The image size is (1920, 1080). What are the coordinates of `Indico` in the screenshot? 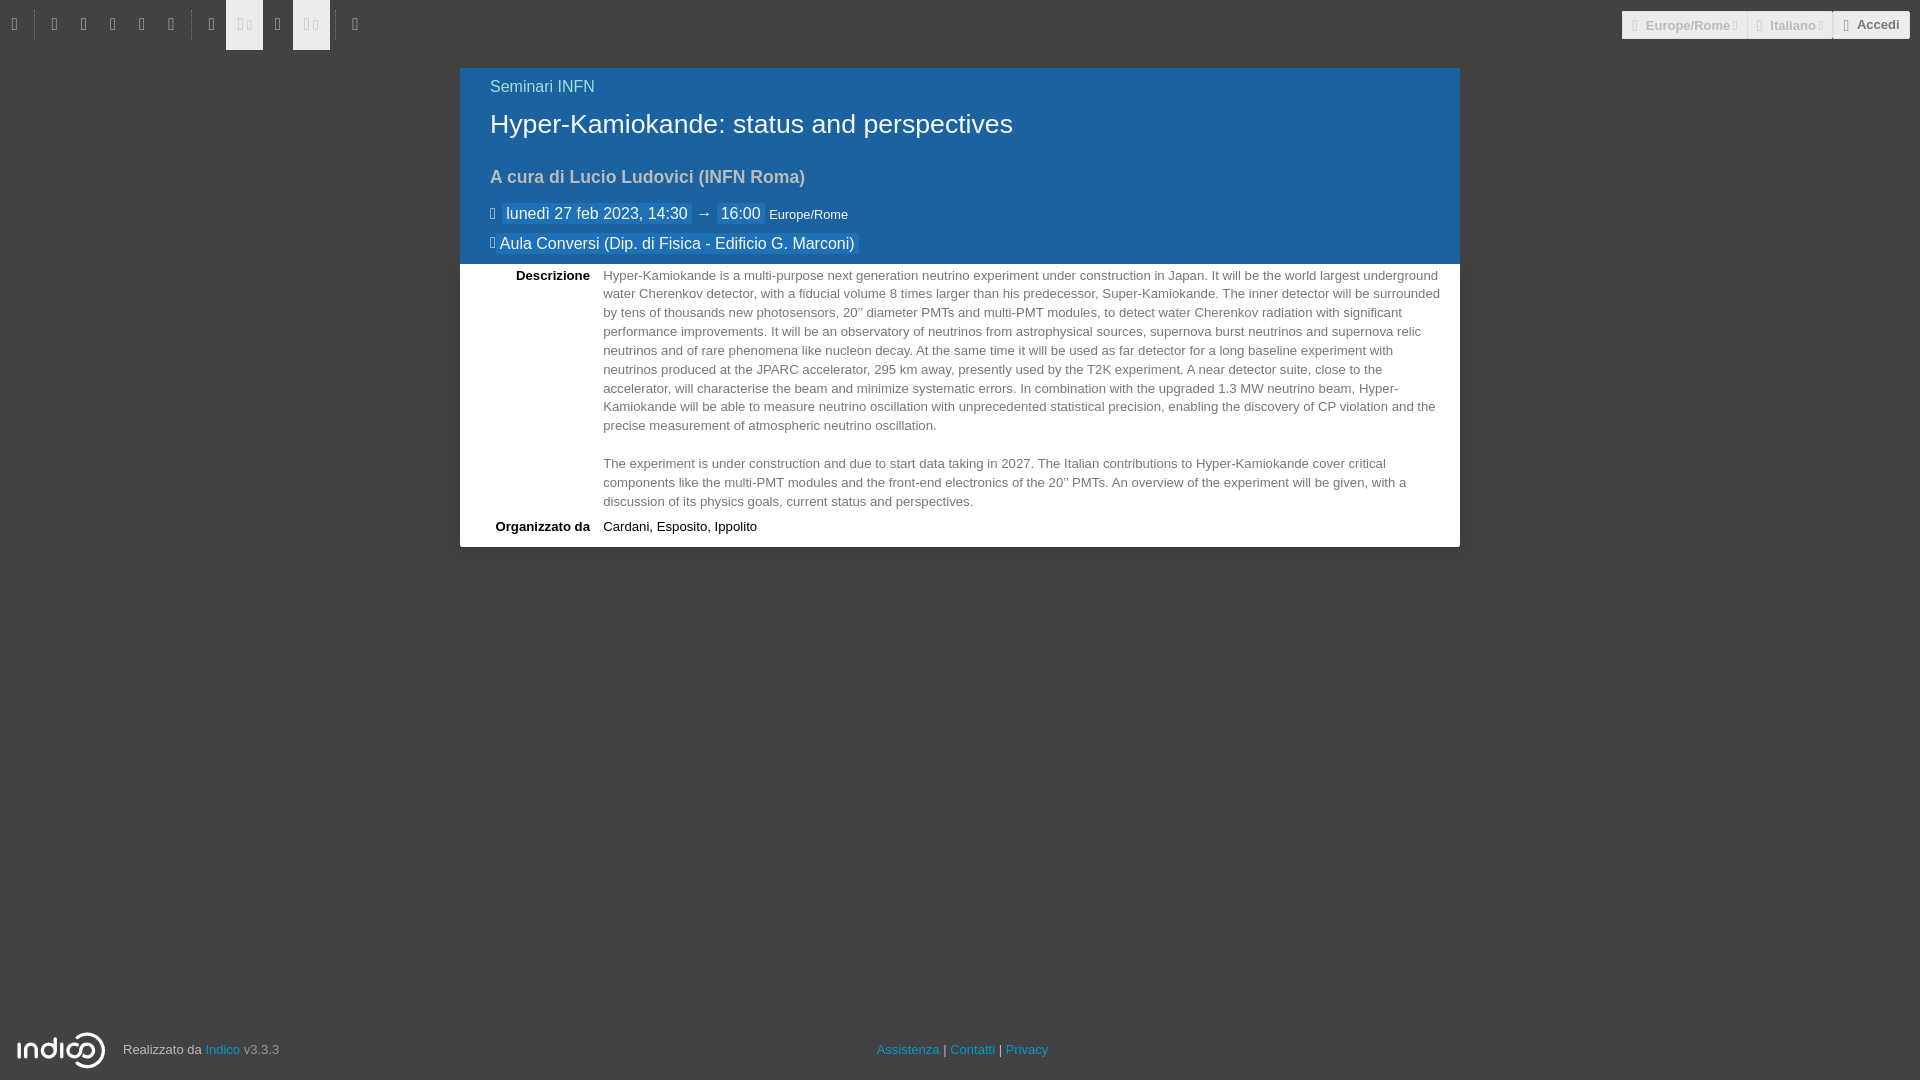 It's located at (222, 1050).